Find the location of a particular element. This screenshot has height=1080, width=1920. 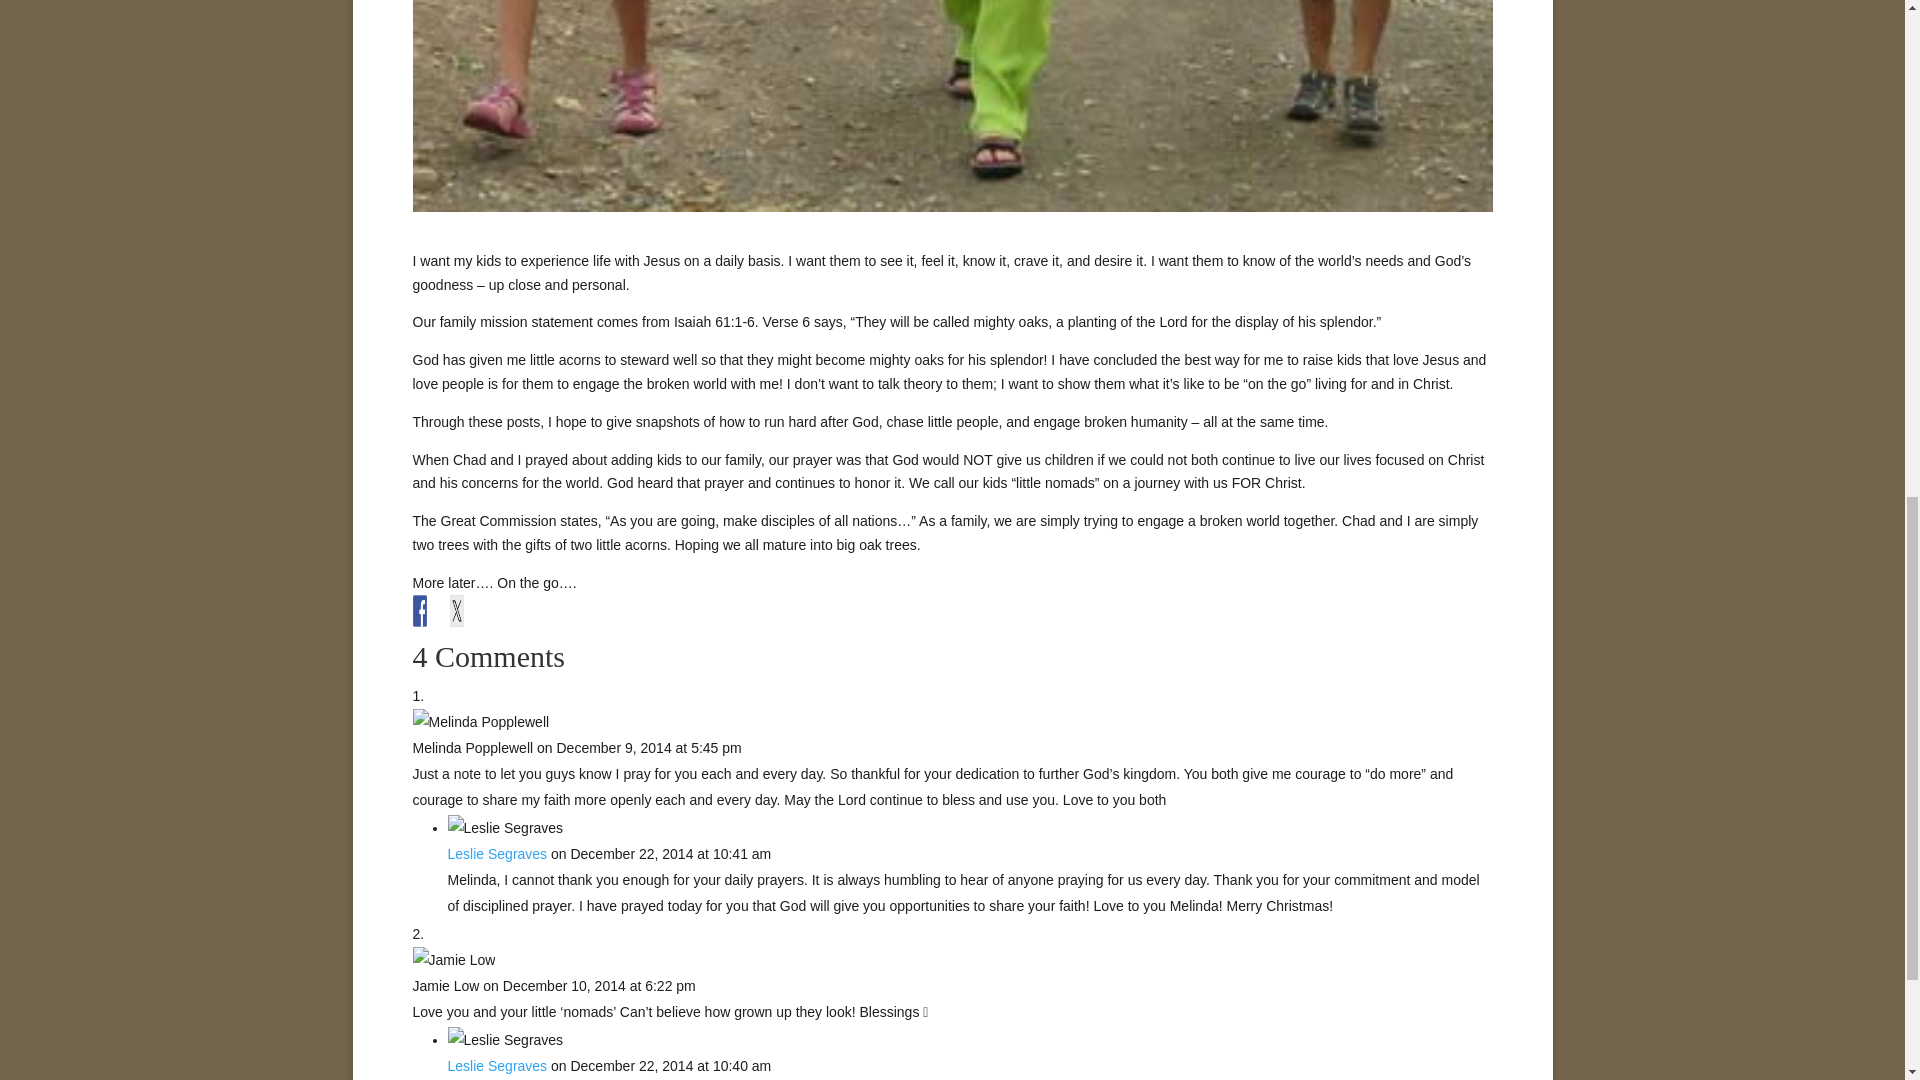

Share on Twitter is located at coordinates (465, 611).